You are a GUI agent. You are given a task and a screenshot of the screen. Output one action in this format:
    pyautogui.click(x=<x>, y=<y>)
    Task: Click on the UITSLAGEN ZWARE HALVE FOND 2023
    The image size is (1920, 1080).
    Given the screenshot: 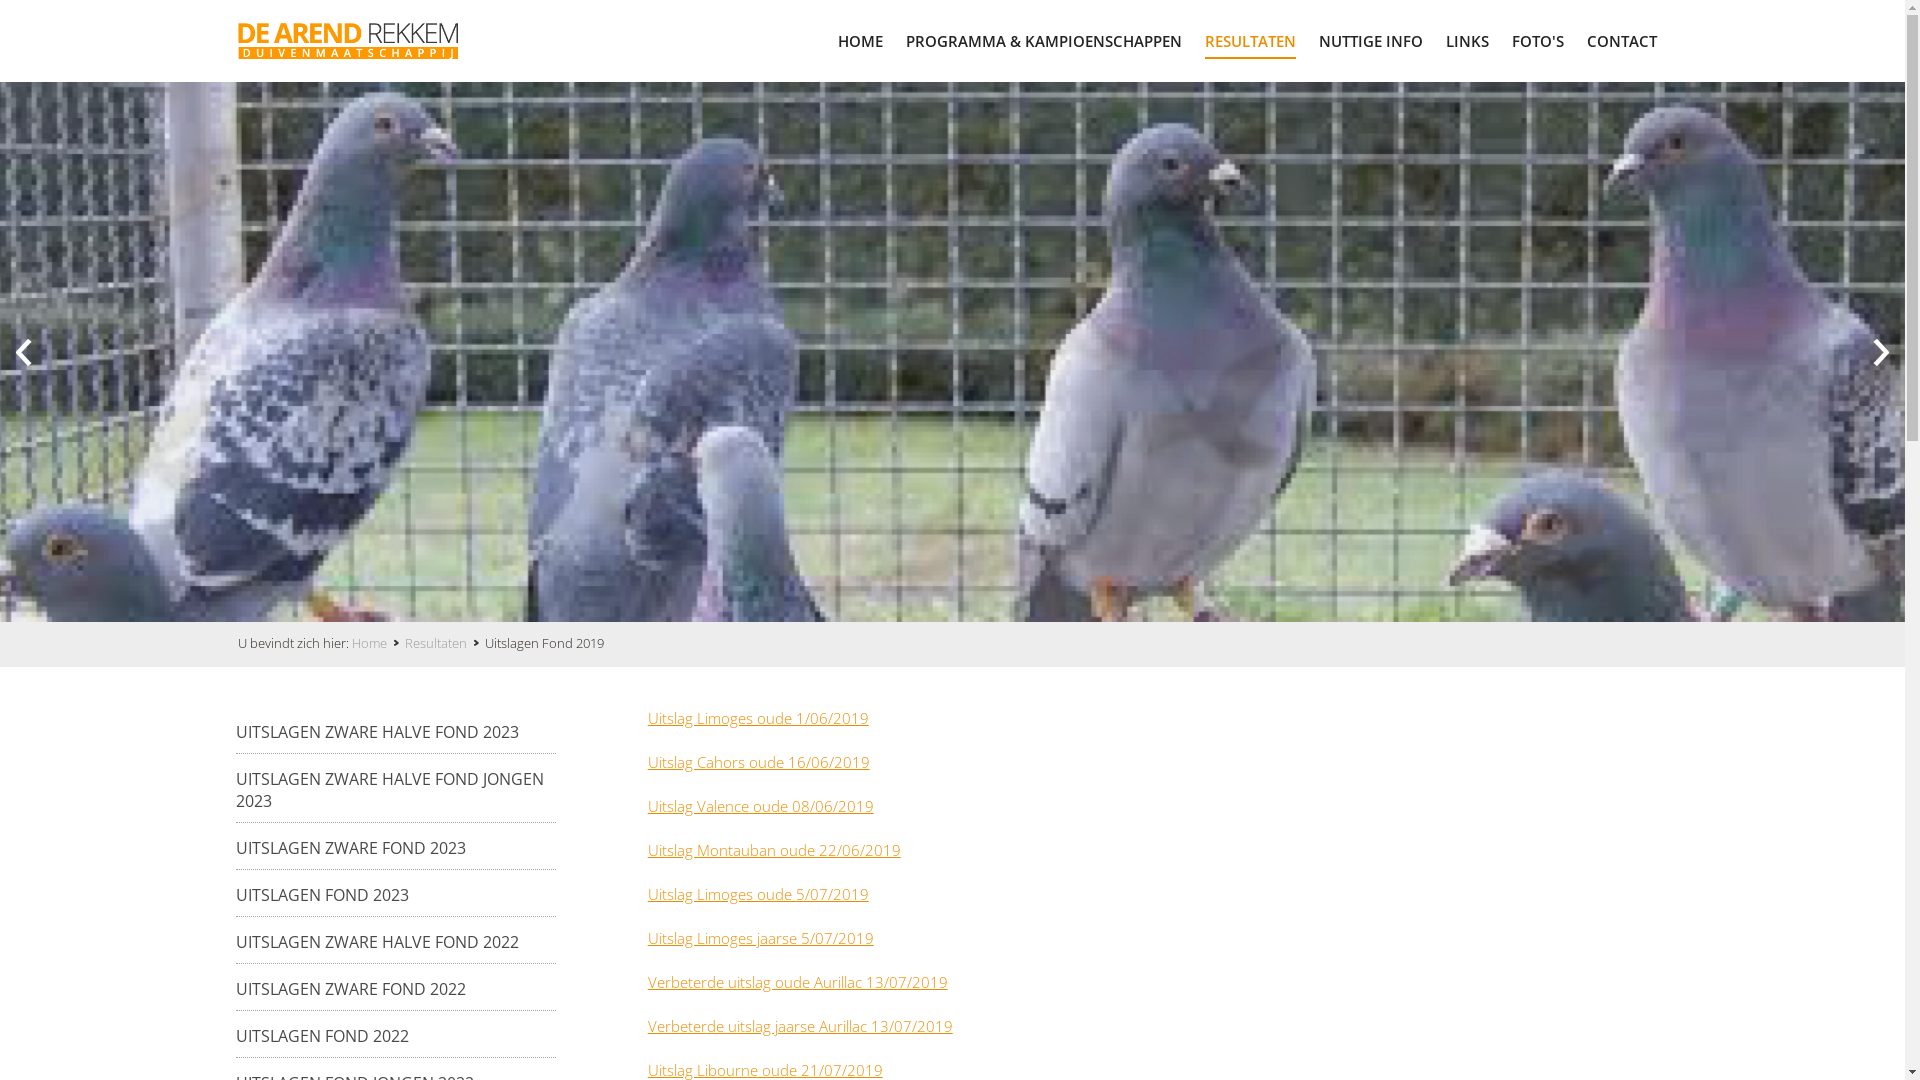 What is the action you would take?
    pyautogui.click(x=378, y=732)
    